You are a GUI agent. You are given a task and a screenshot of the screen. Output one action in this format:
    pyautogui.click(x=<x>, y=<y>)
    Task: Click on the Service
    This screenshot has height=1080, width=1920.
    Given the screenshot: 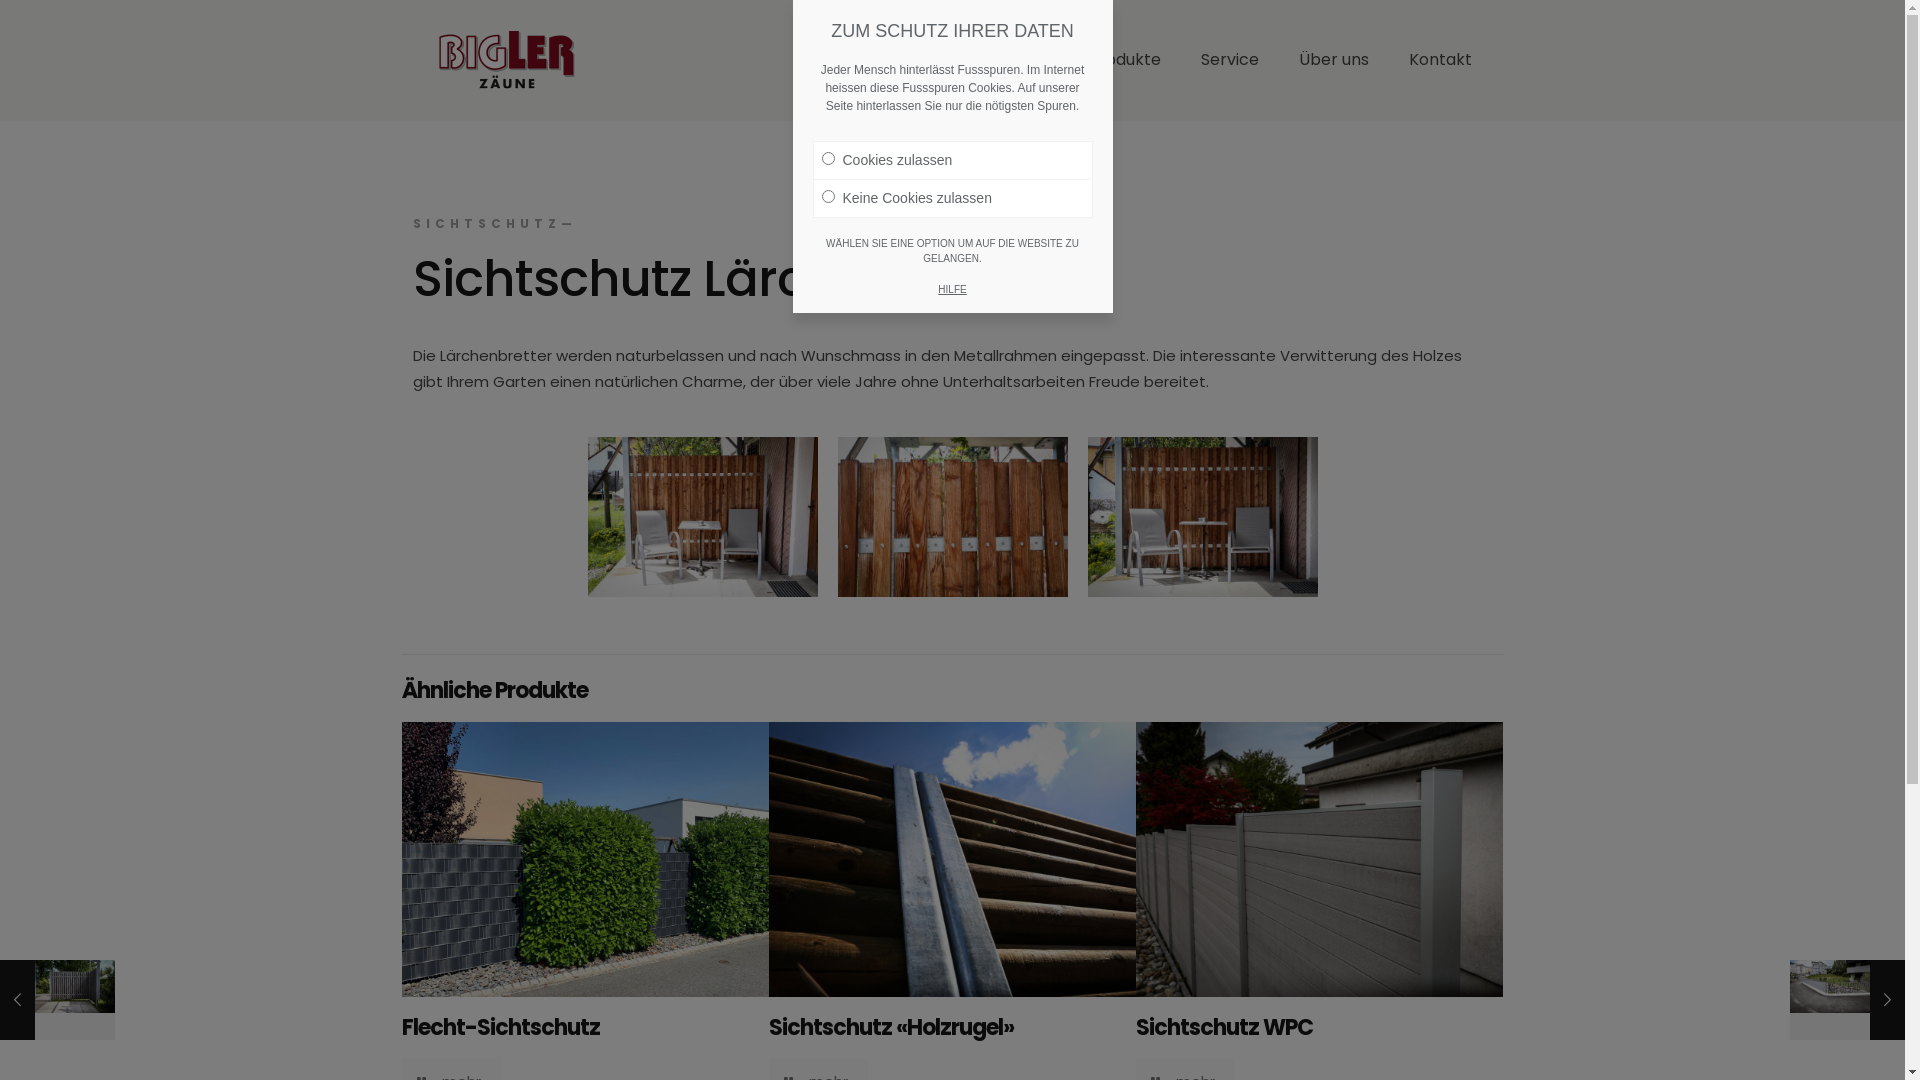 What is the action you would take?
    pyautogui.click(x=1229, y=60)
    